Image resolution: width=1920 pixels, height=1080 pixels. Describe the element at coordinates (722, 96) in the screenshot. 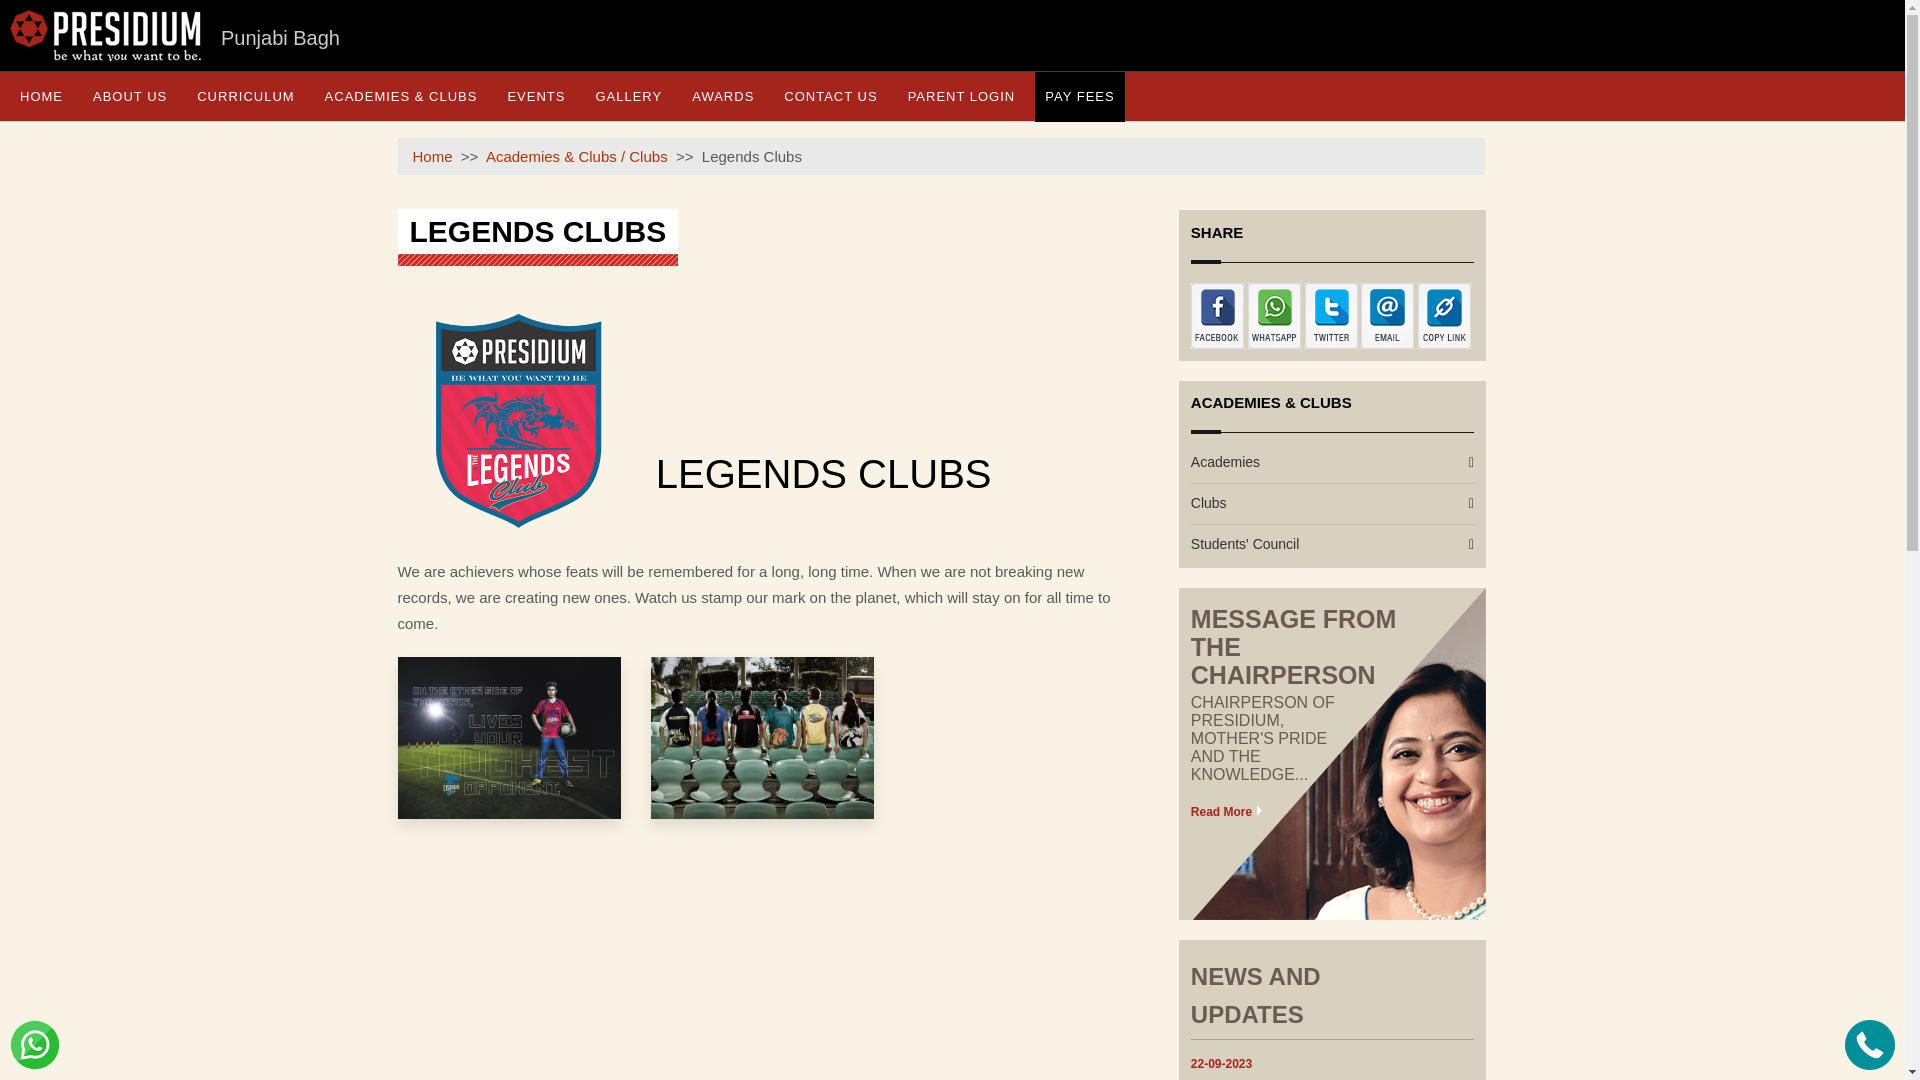

I see `AWARDS` at that location.